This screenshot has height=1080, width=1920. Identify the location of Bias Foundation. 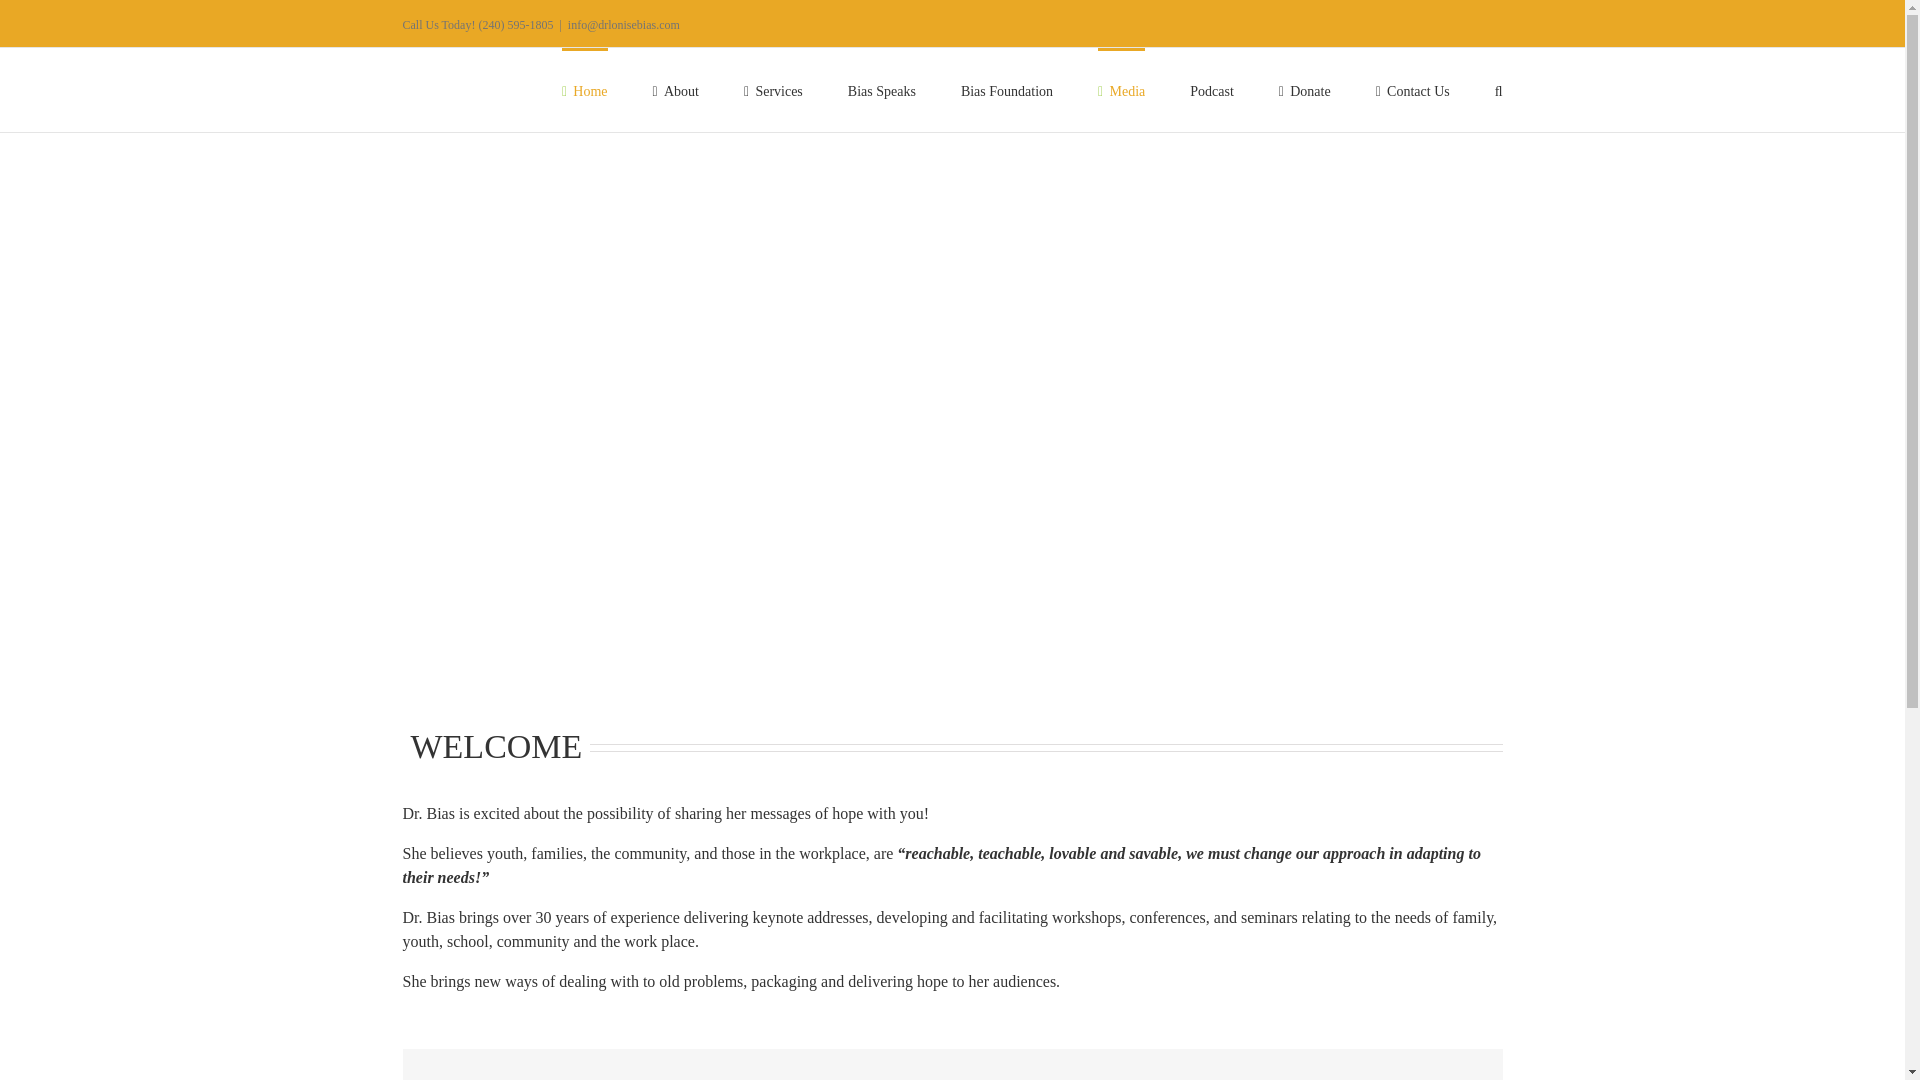
(1006, 89).